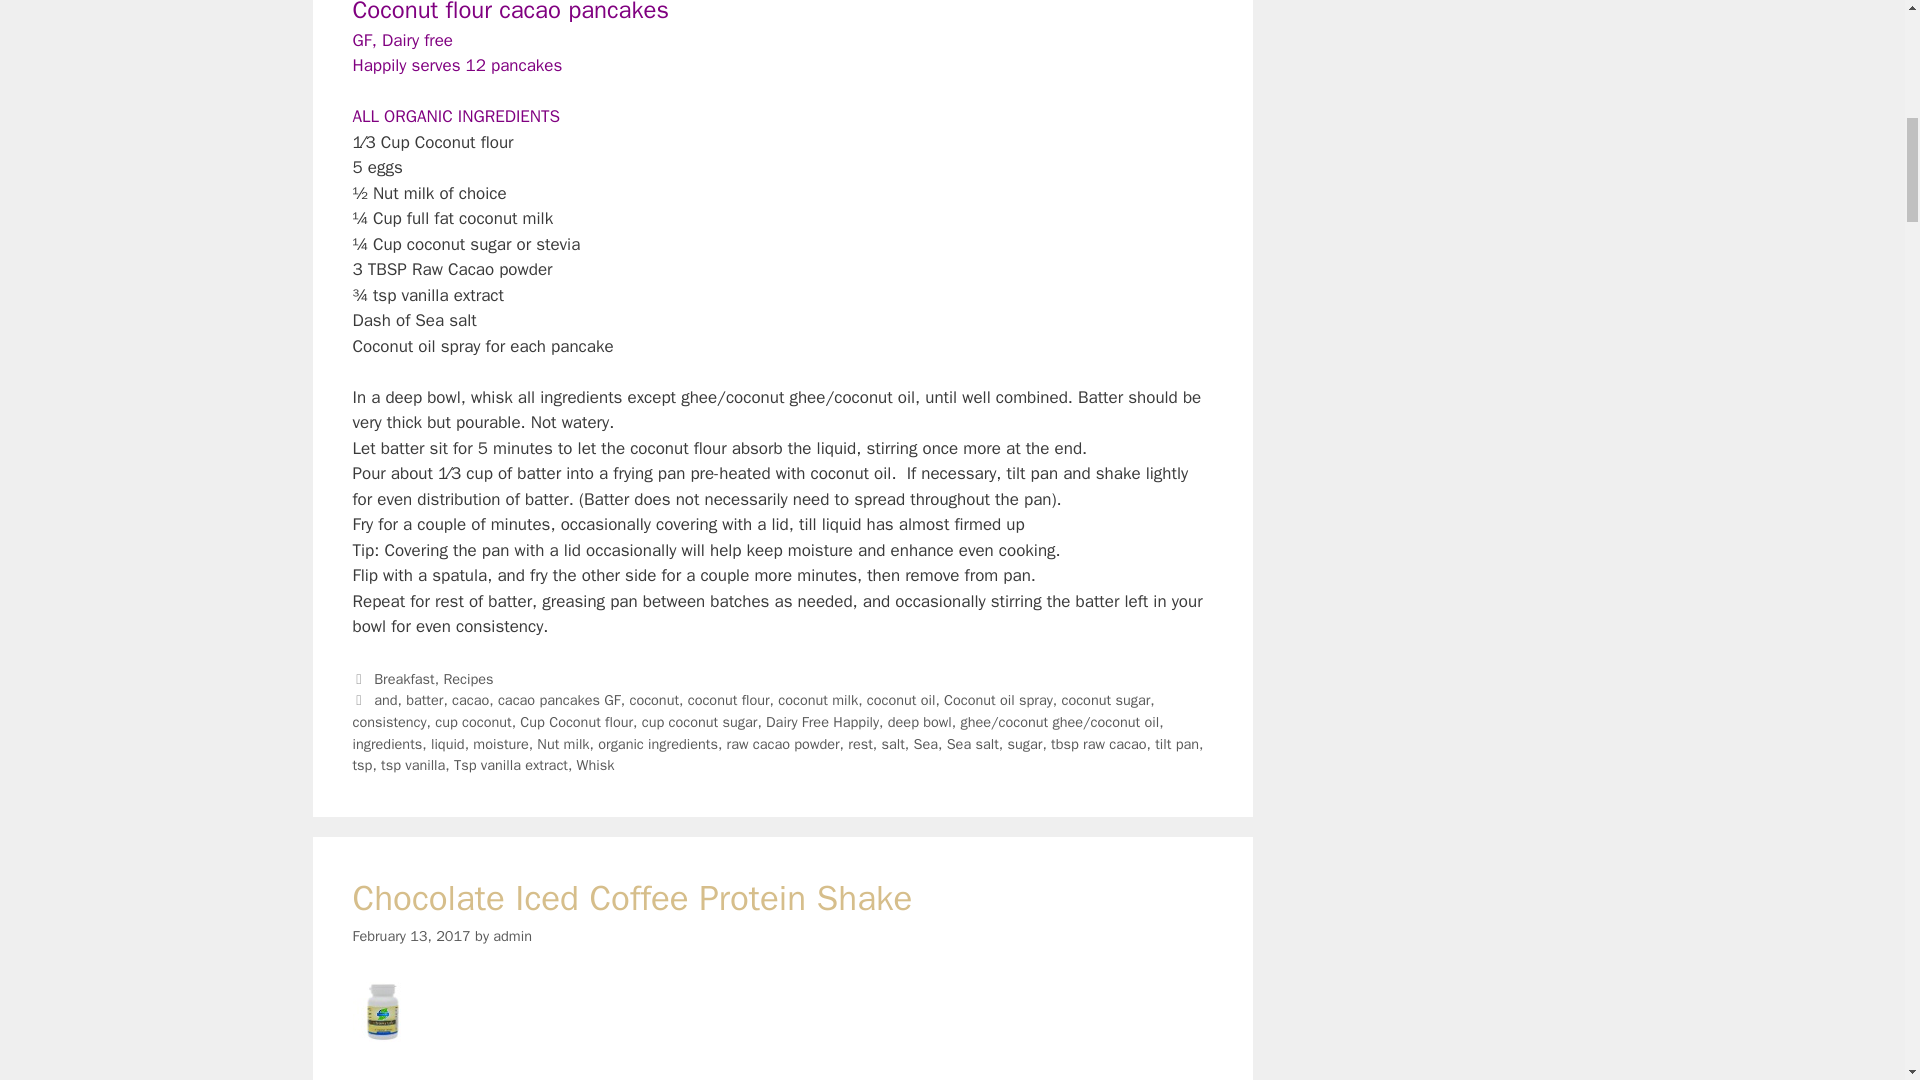 This screenshot has height=1080, width=1920. I want to click on Dairy Free Happily, so click(822, 722).